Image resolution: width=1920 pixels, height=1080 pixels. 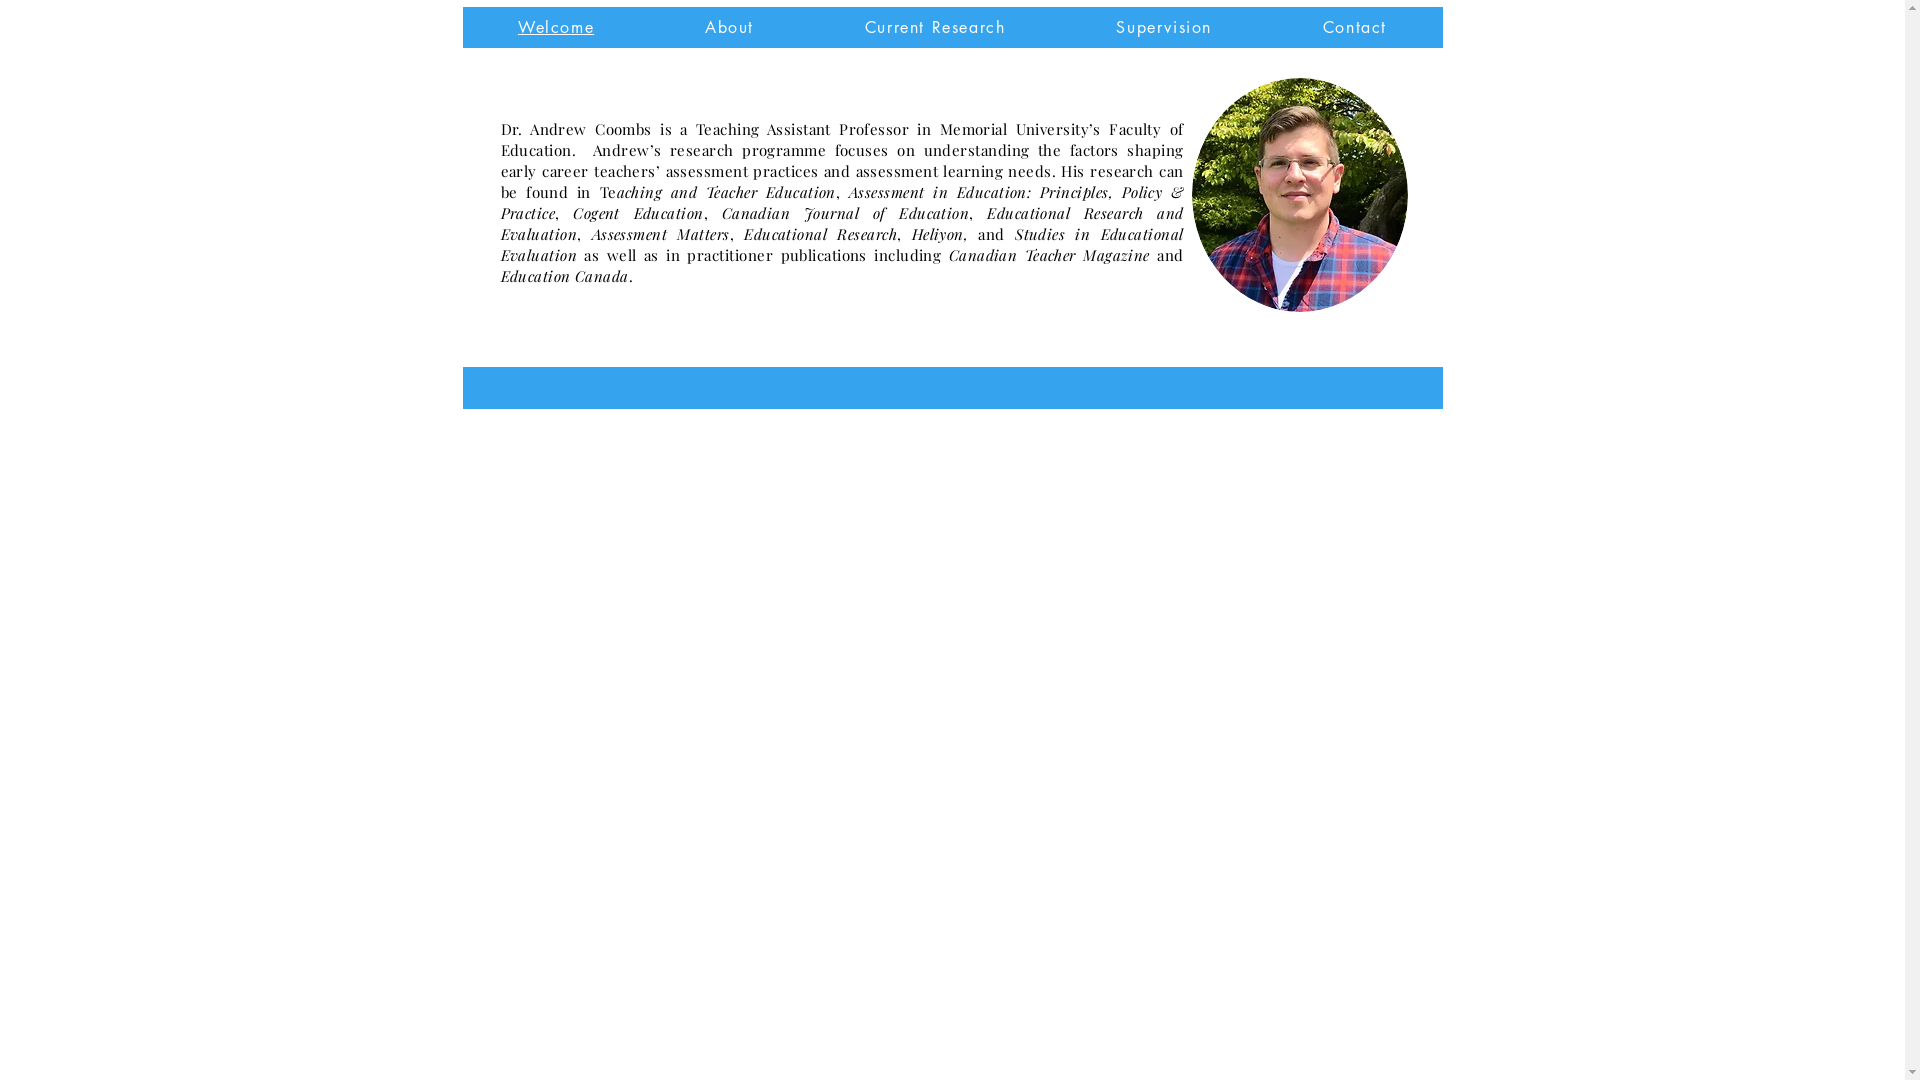 I want to click on Contact, so click(x=1354, y=28).